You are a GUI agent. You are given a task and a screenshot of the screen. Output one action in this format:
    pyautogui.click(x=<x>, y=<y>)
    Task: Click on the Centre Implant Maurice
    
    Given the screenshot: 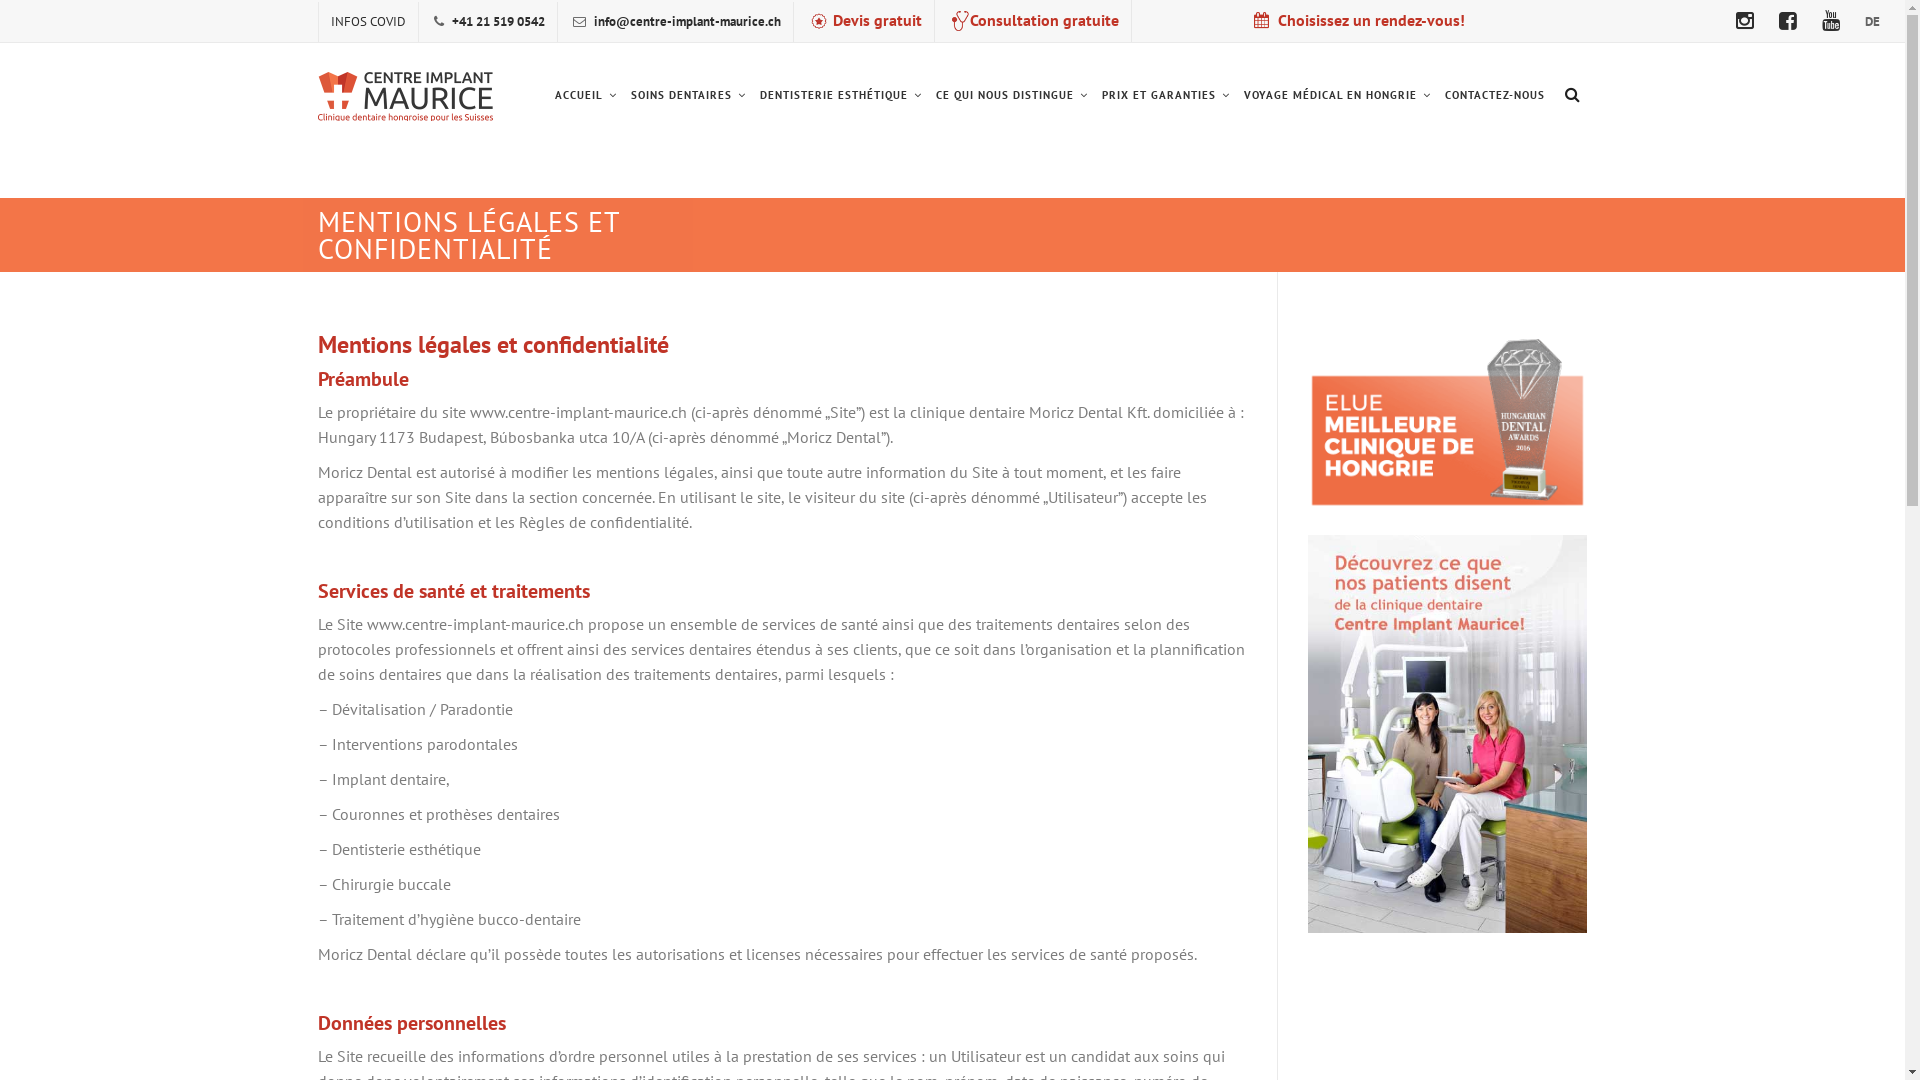 What is the action you would take?
    pyautogui.click(x=406, y=96)
    